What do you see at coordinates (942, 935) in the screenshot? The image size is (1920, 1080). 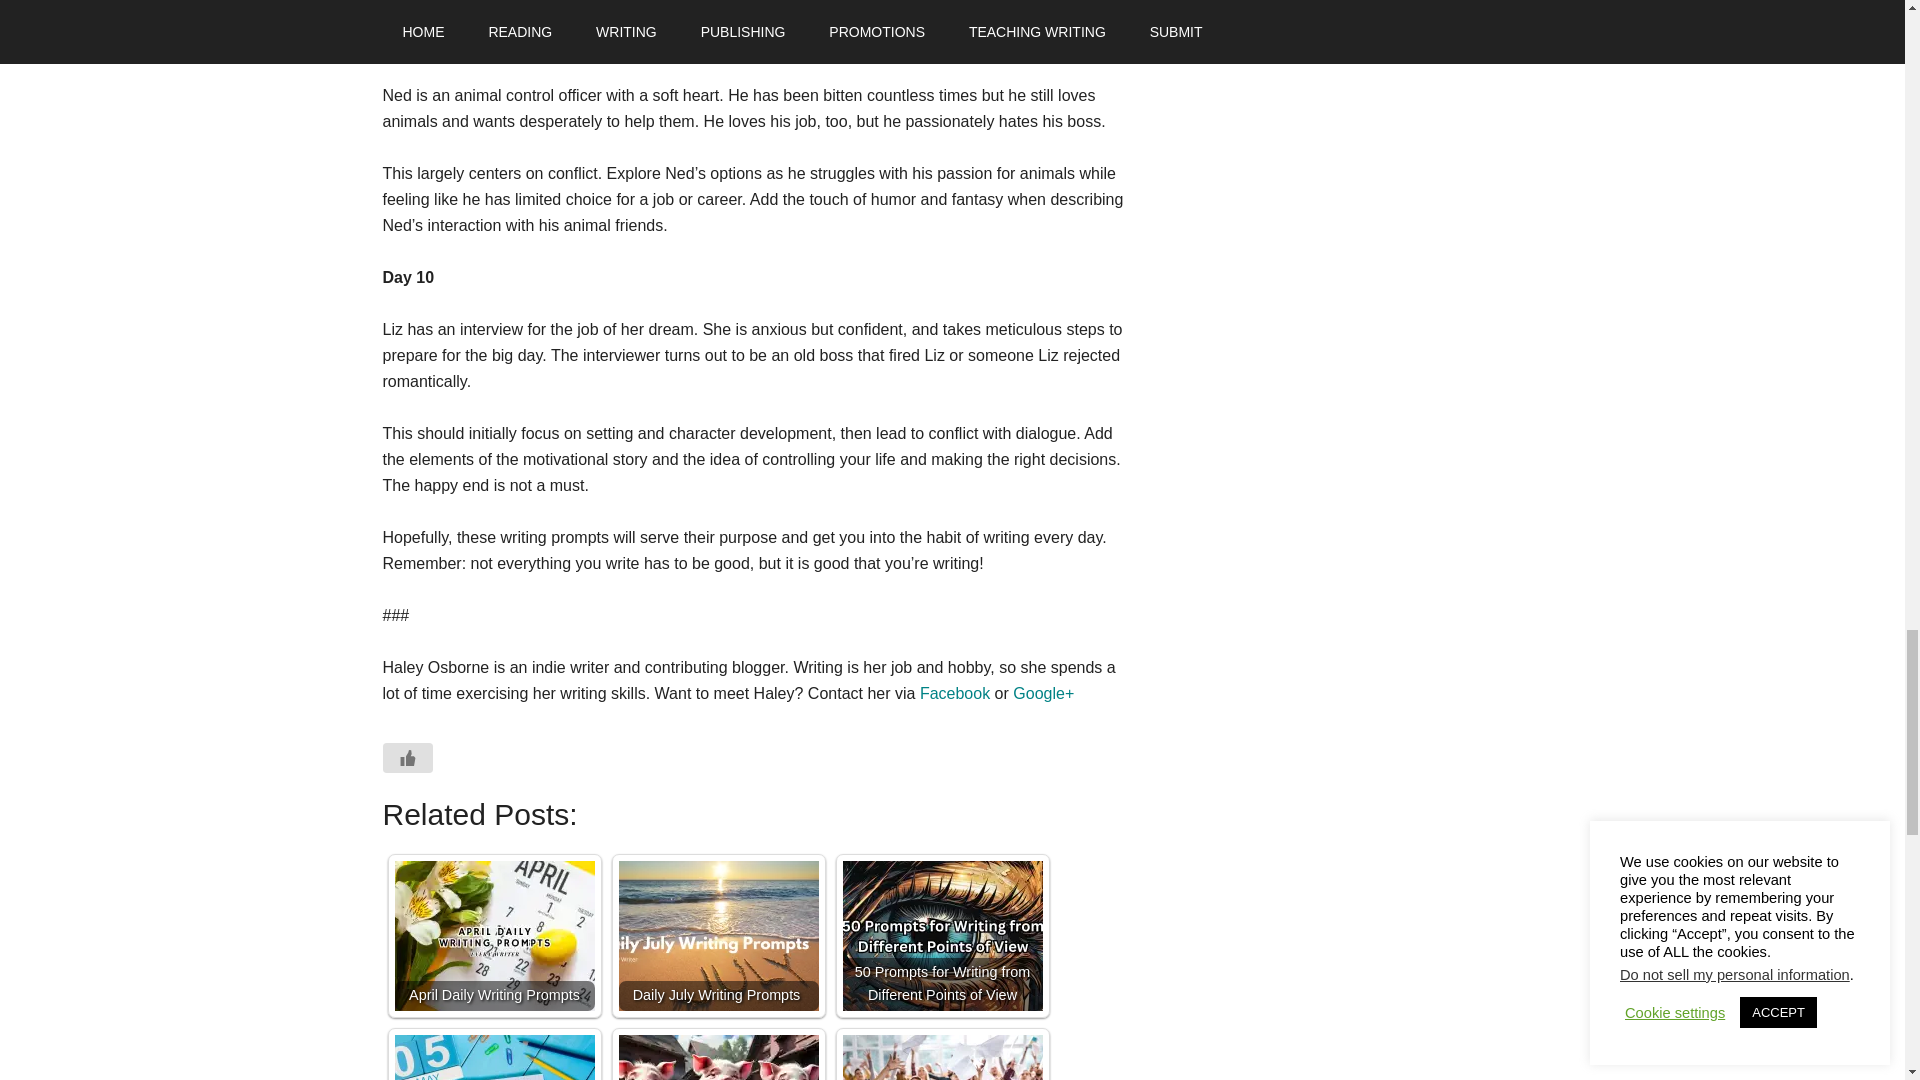 I see `50 Prompts for Writing from Different Points of View` at bounding box center [942, 935].